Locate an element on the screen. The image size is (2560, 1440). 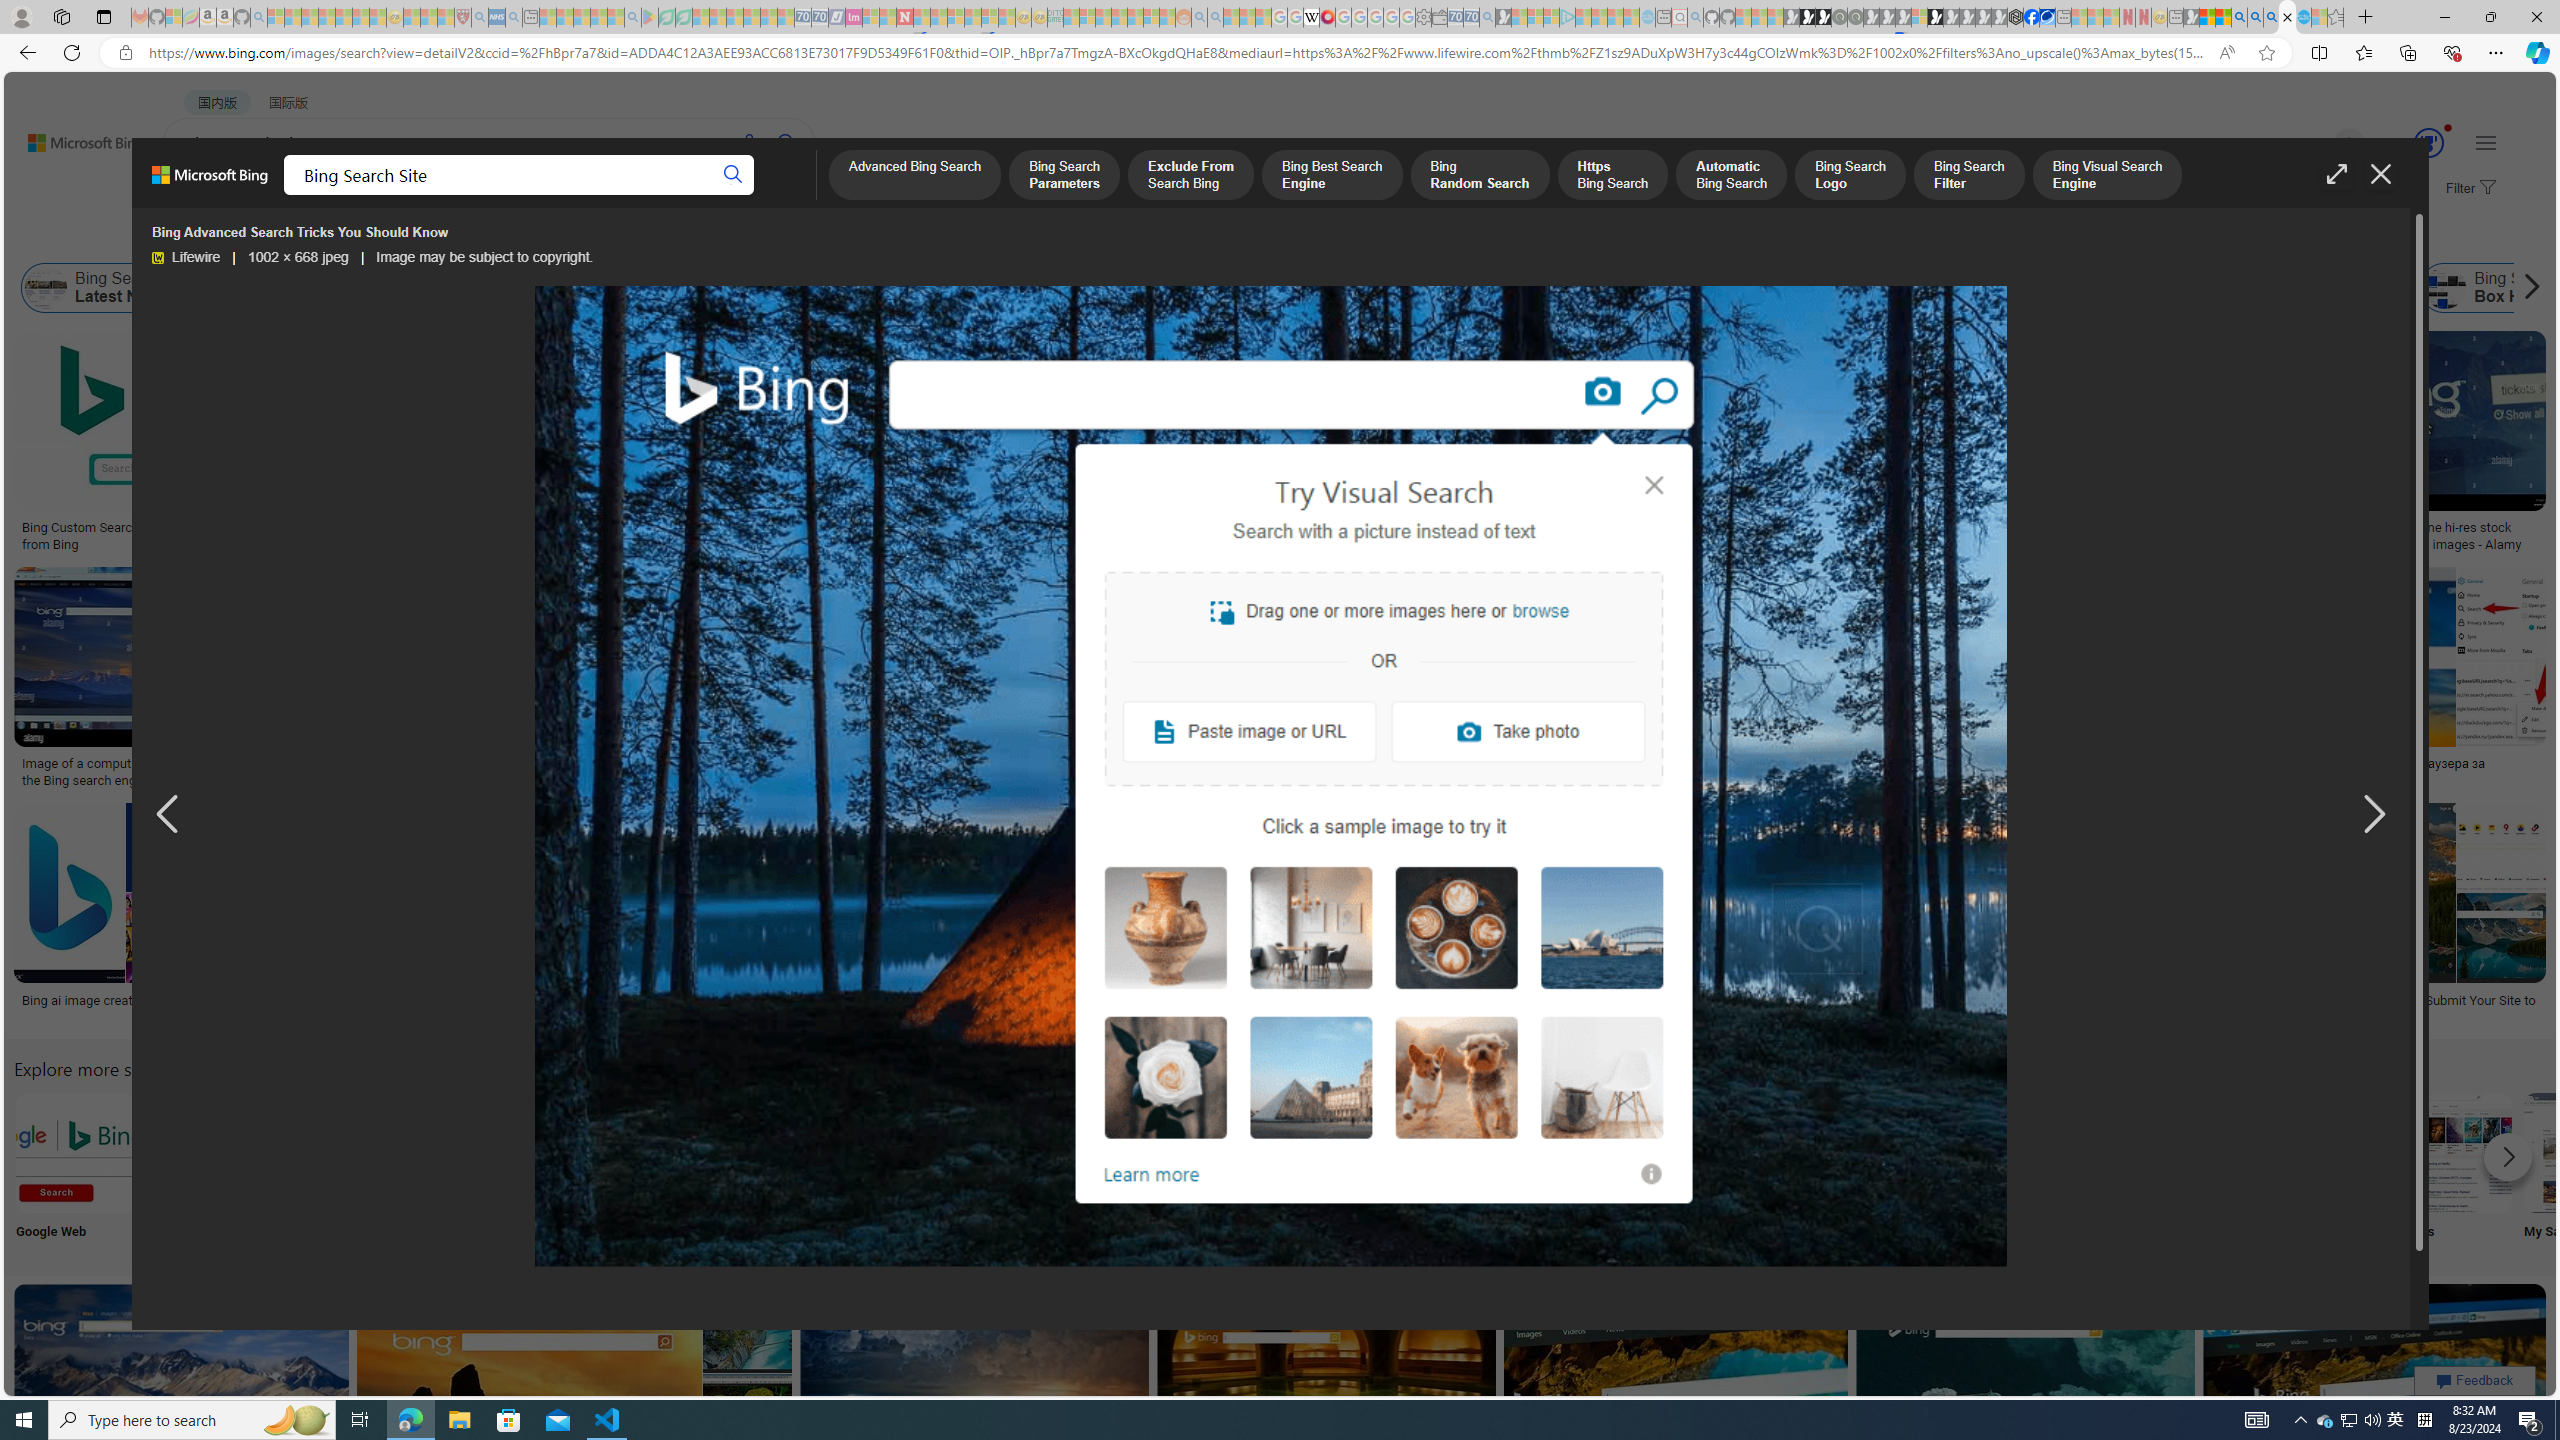
Bing Search Tips is located at coordinates (1263, 1152).